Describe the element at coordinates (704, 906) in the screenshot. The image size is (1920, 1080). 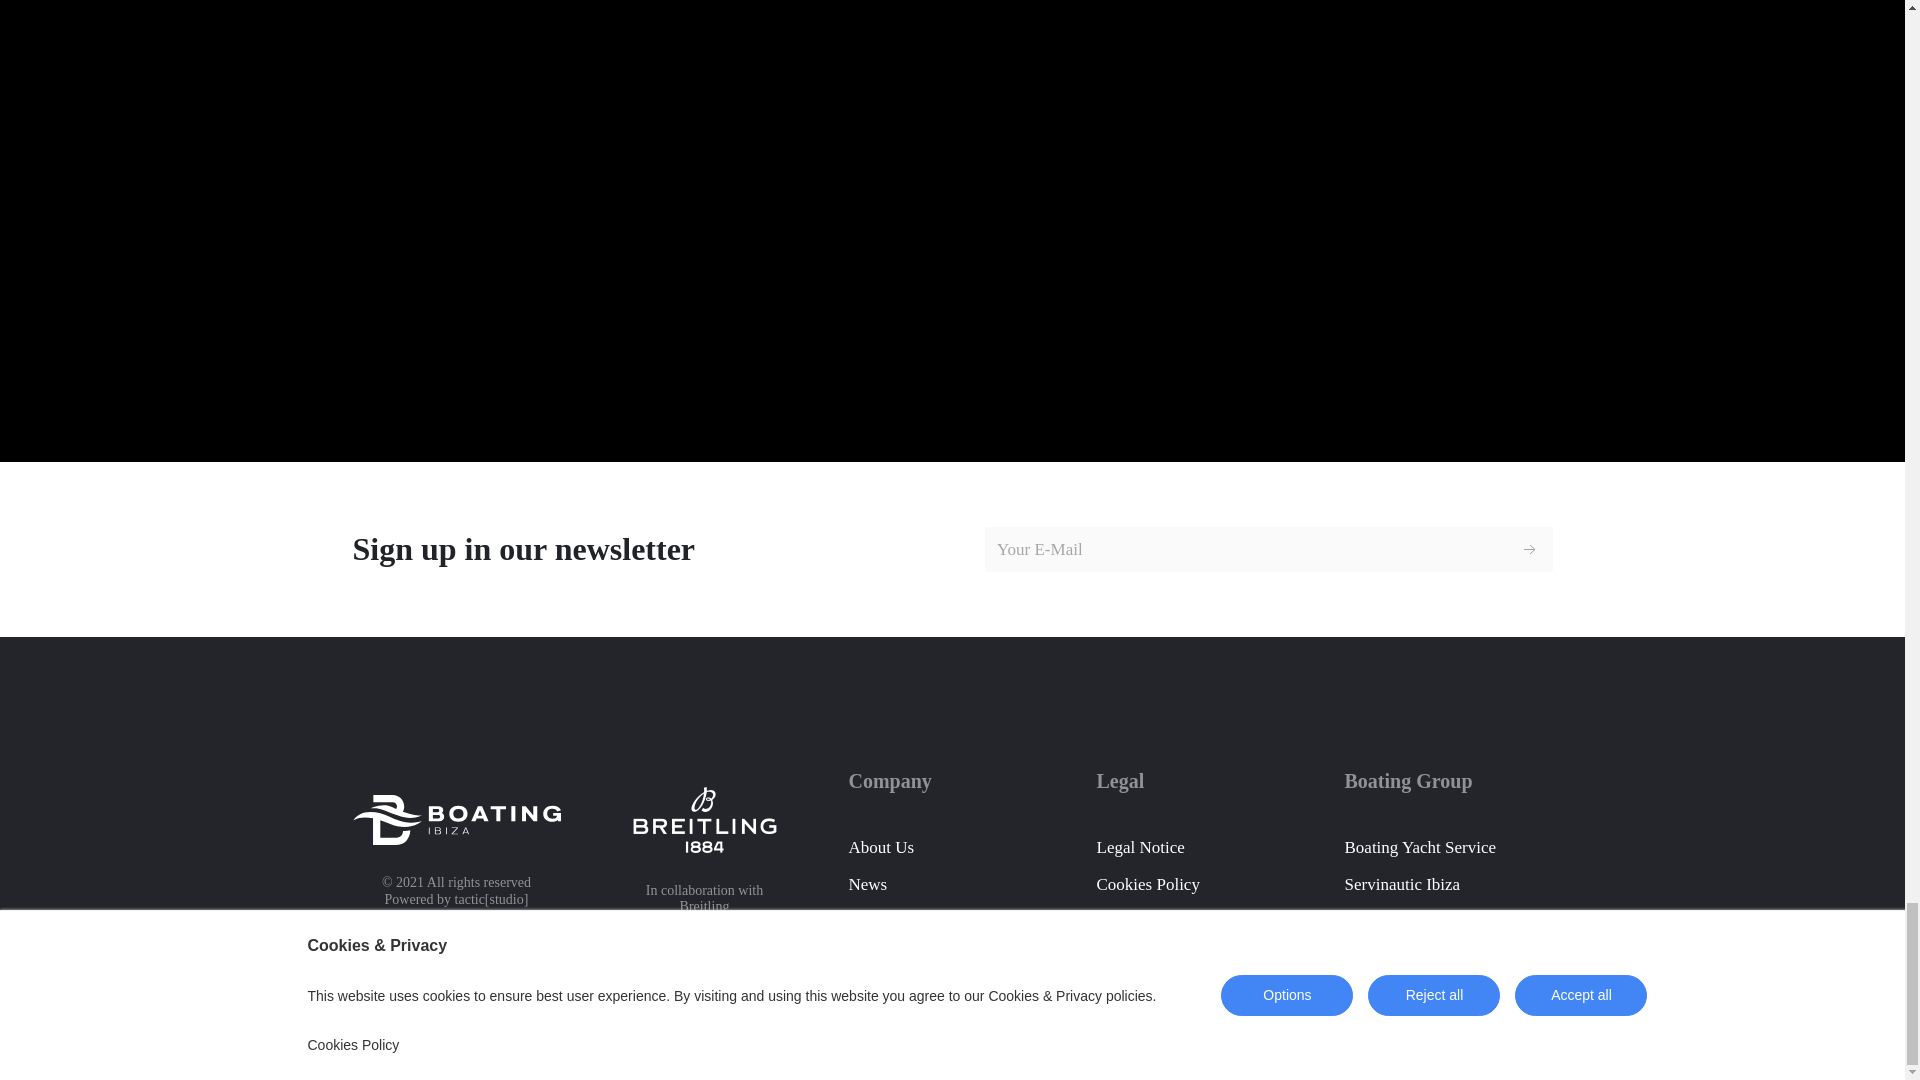
I see `Breitling` at that location.